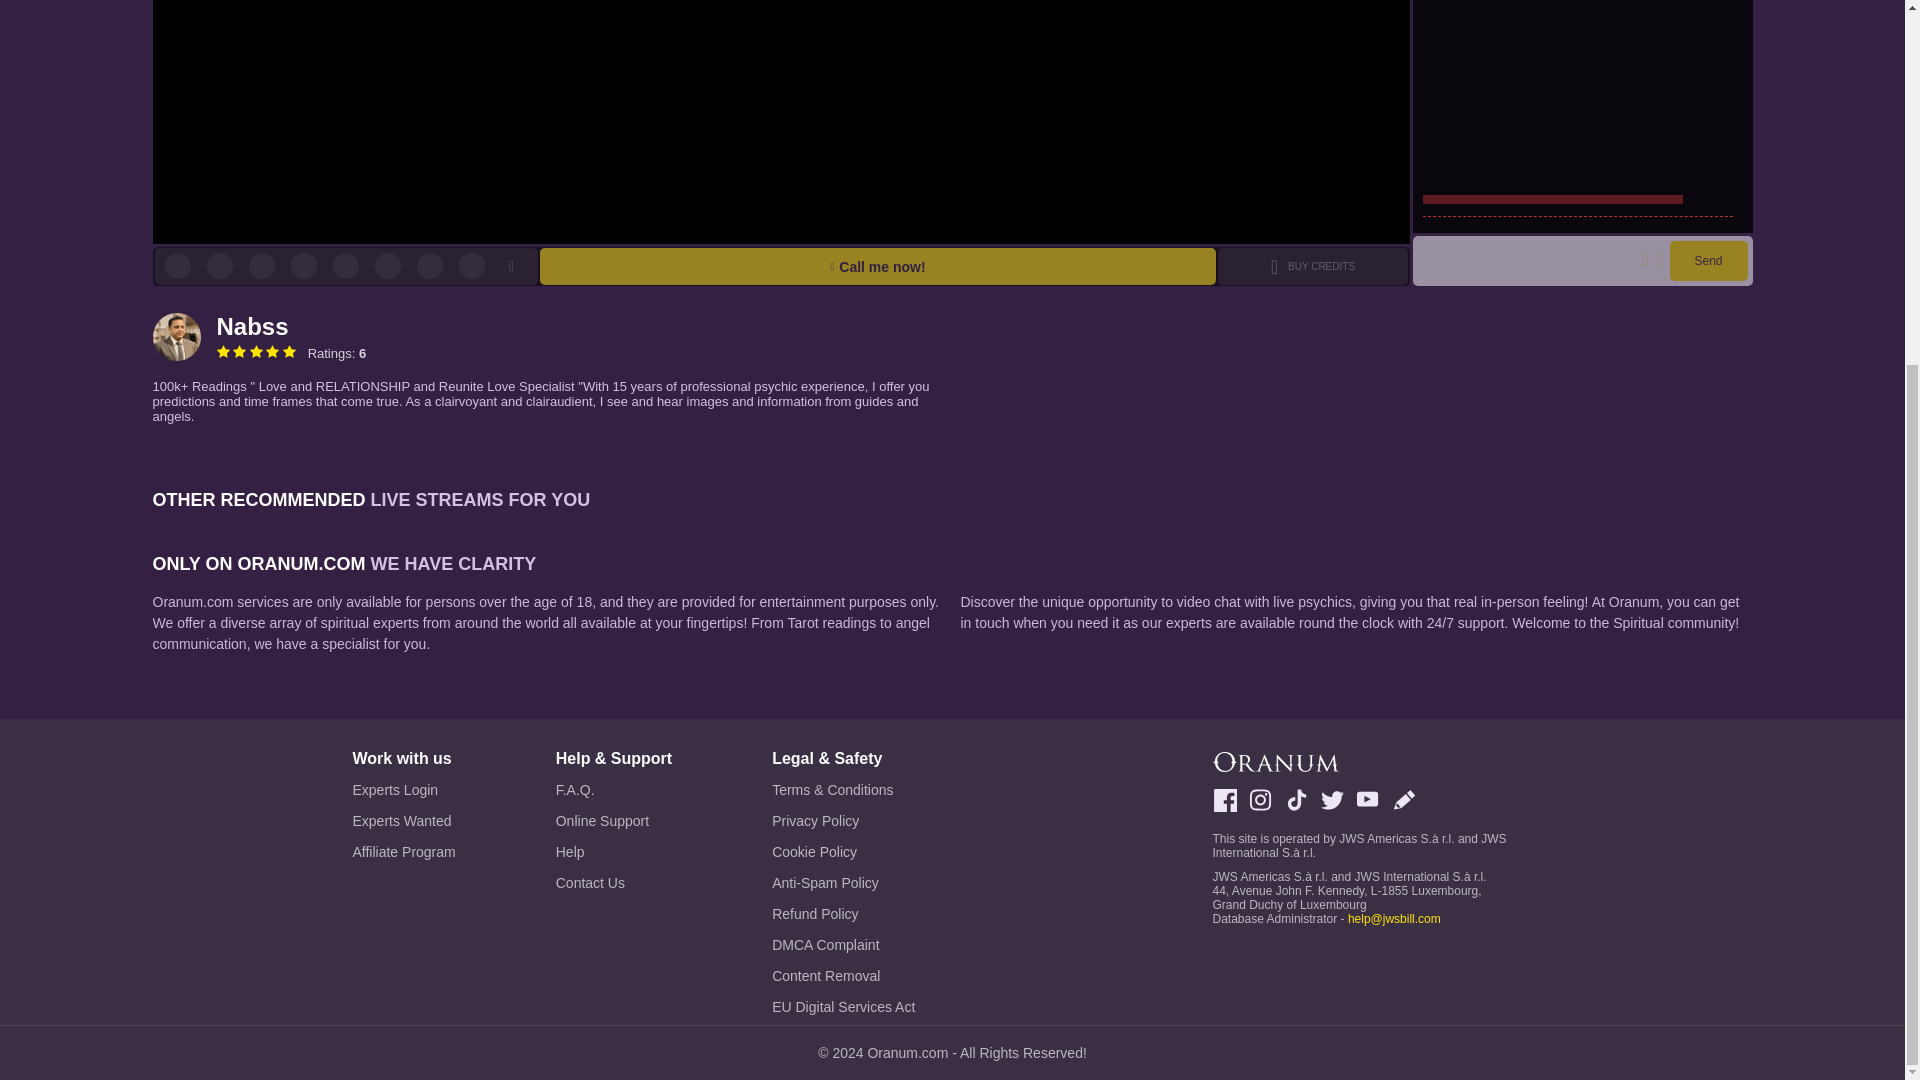  Describe the element at coordinates (843, 944) in the screenshot. I see `DMCA Complaint` at that location.